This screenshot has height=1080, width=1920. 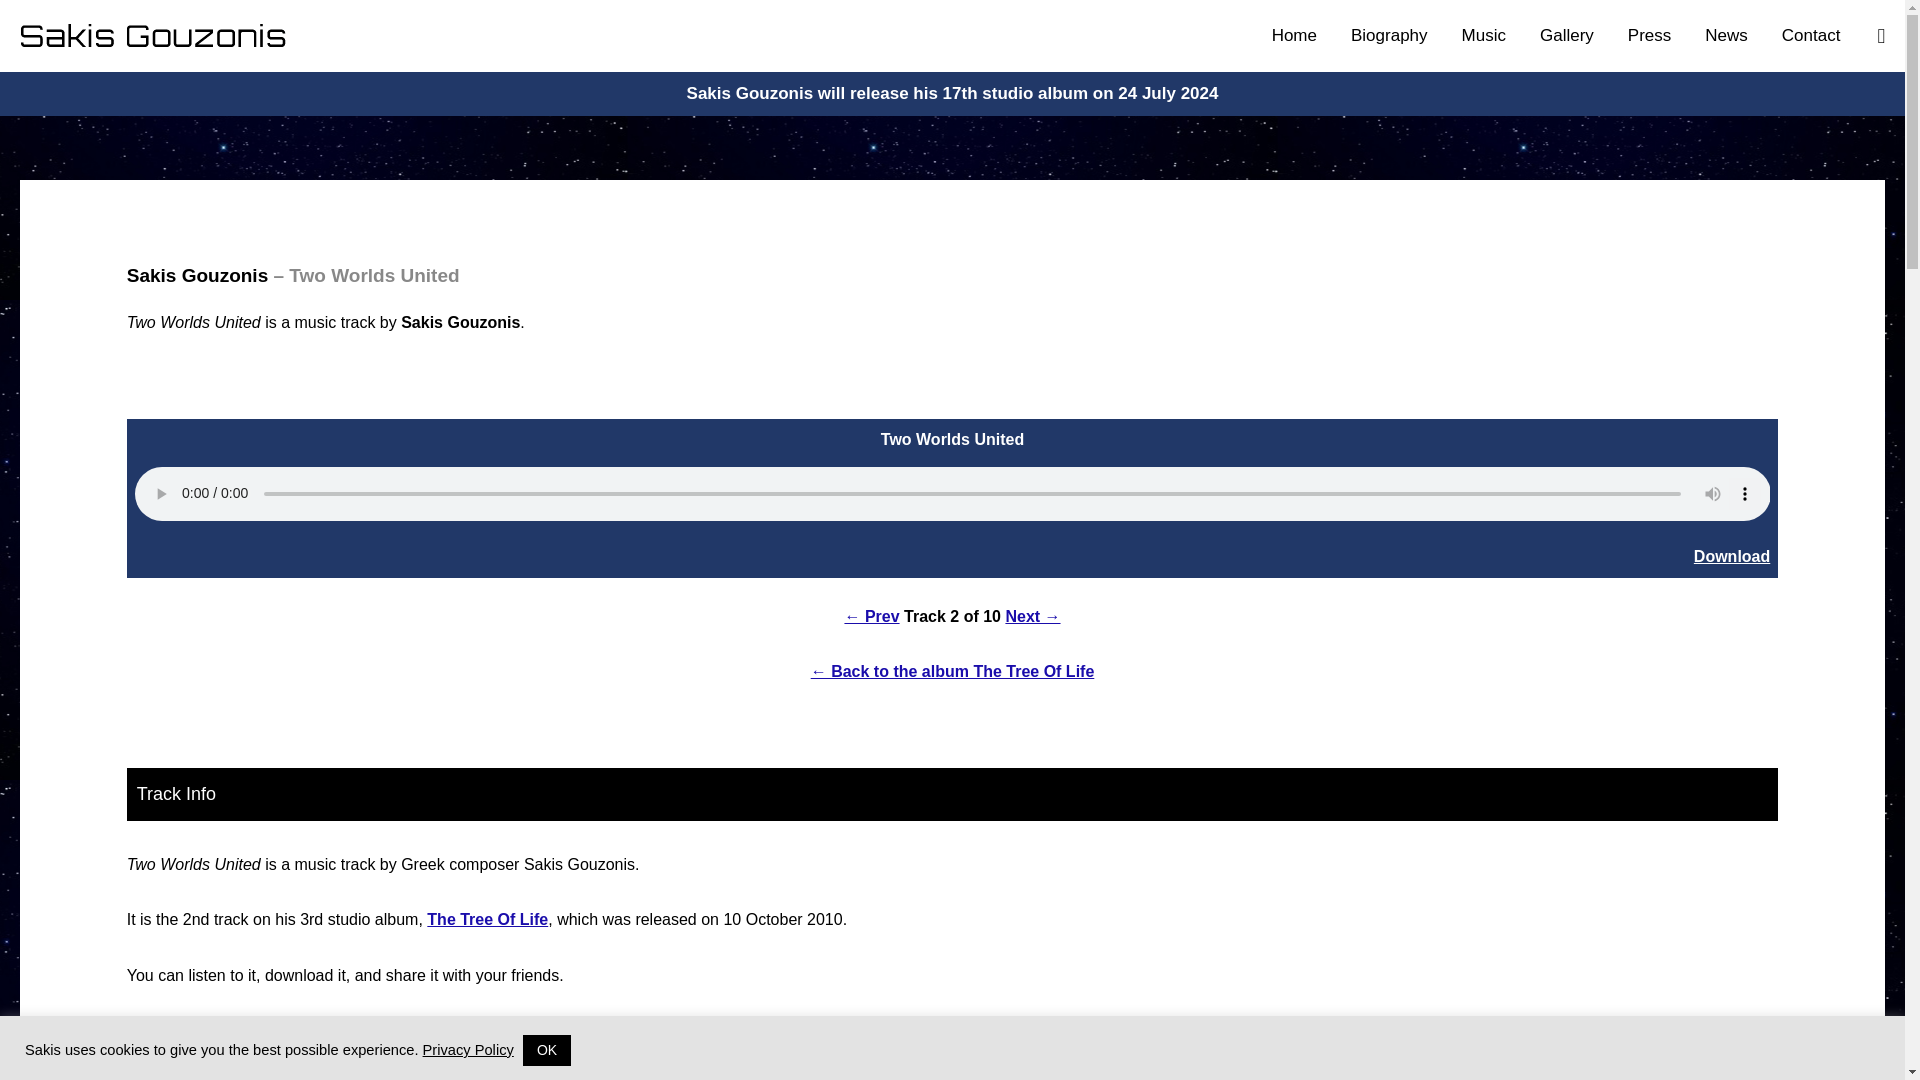 What do you see at coordinates (1811, 35) in the screenshot?
I see `Contact` at bounding box center [1811, 35].